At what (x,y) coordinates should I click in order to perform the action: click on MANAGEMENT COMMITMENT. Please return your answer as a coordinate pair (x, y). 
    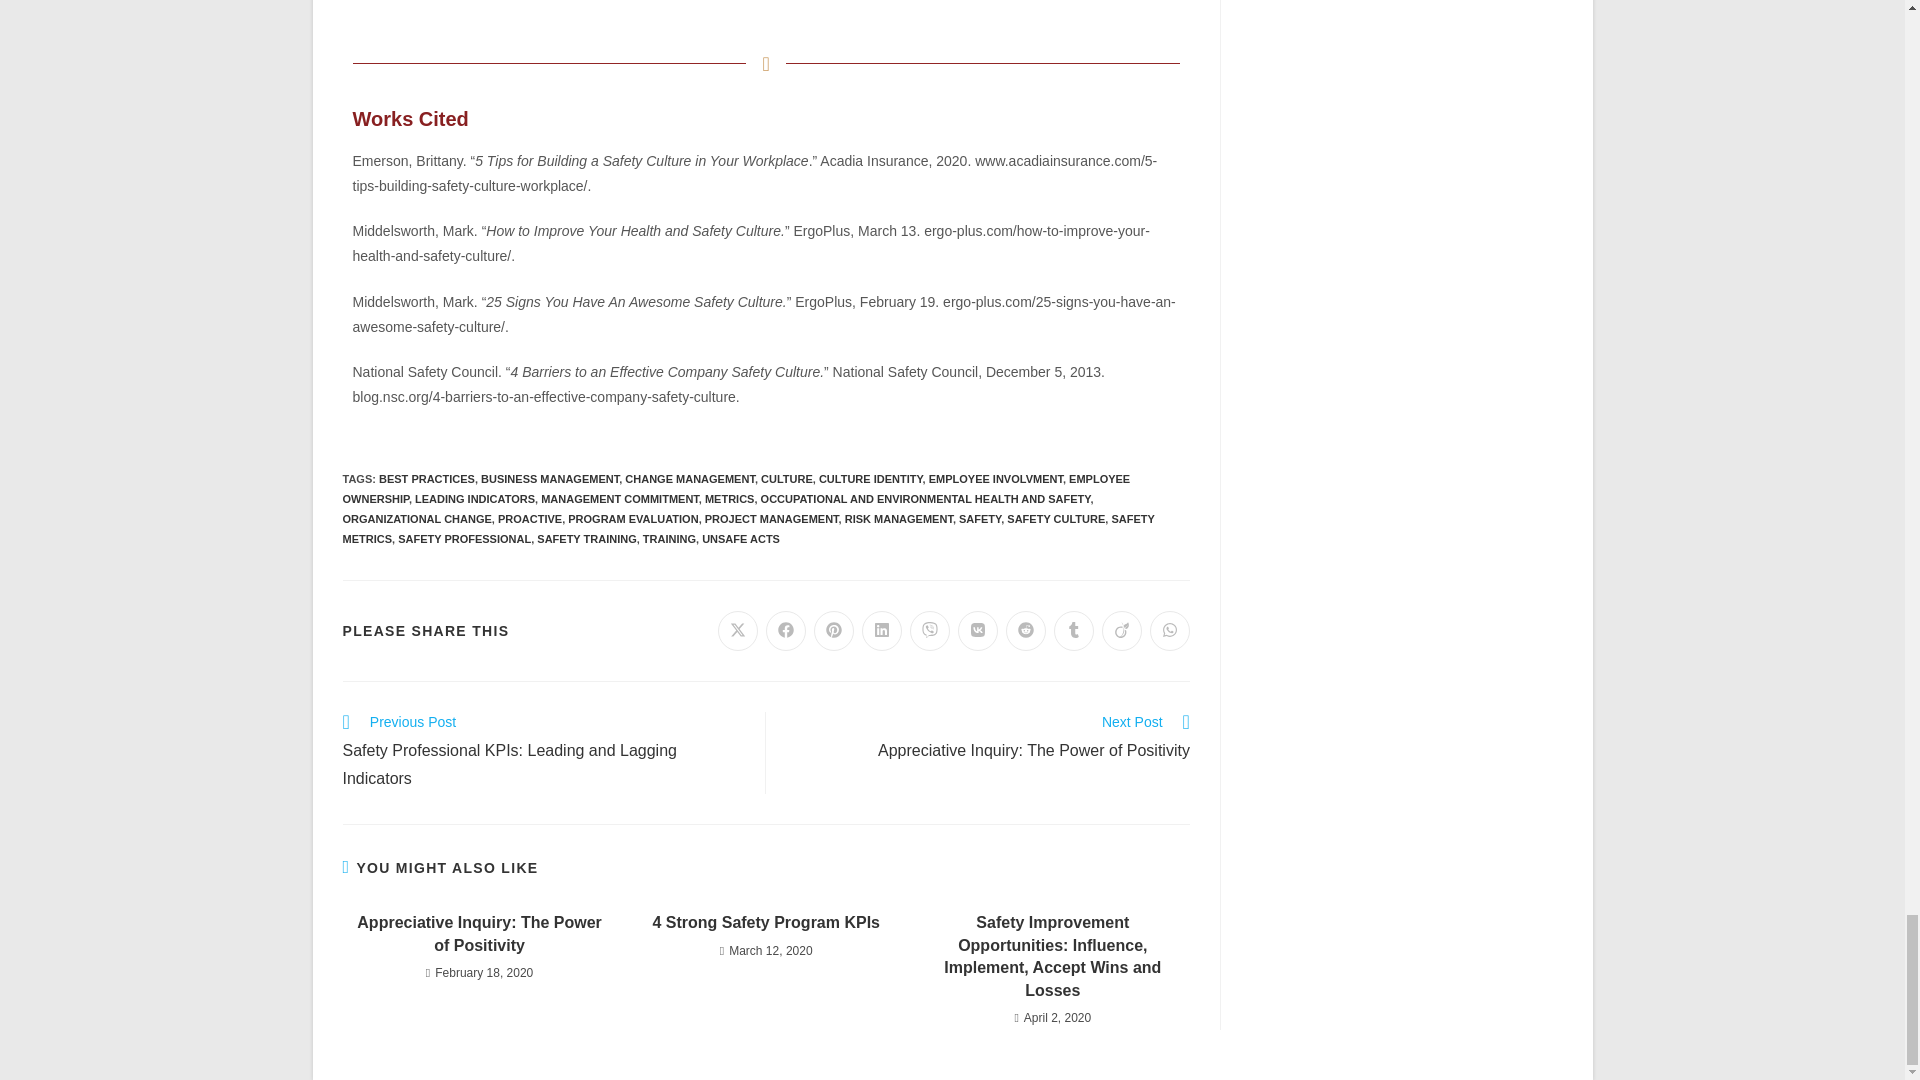
    Looking at the image, I should click on (620, 498).